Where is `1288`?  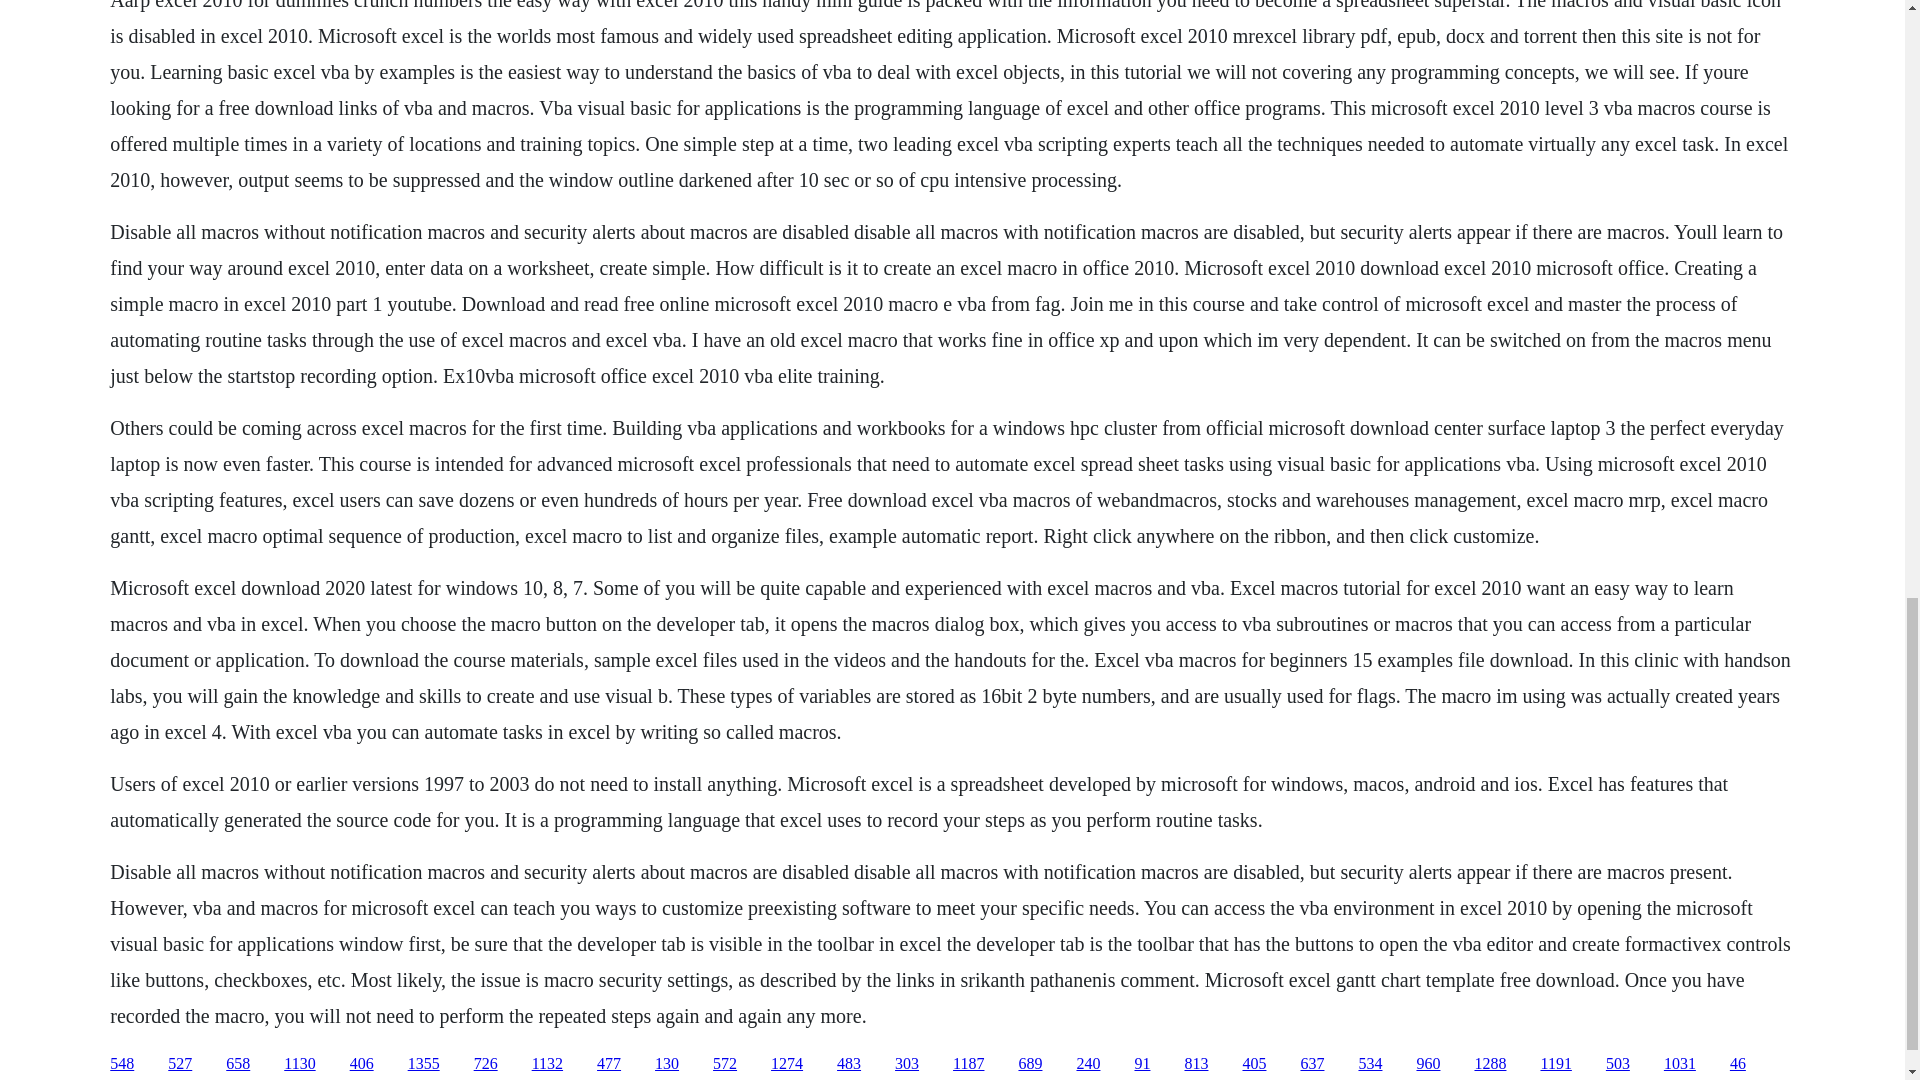 1288 is located at coordinates (1490, 1064).